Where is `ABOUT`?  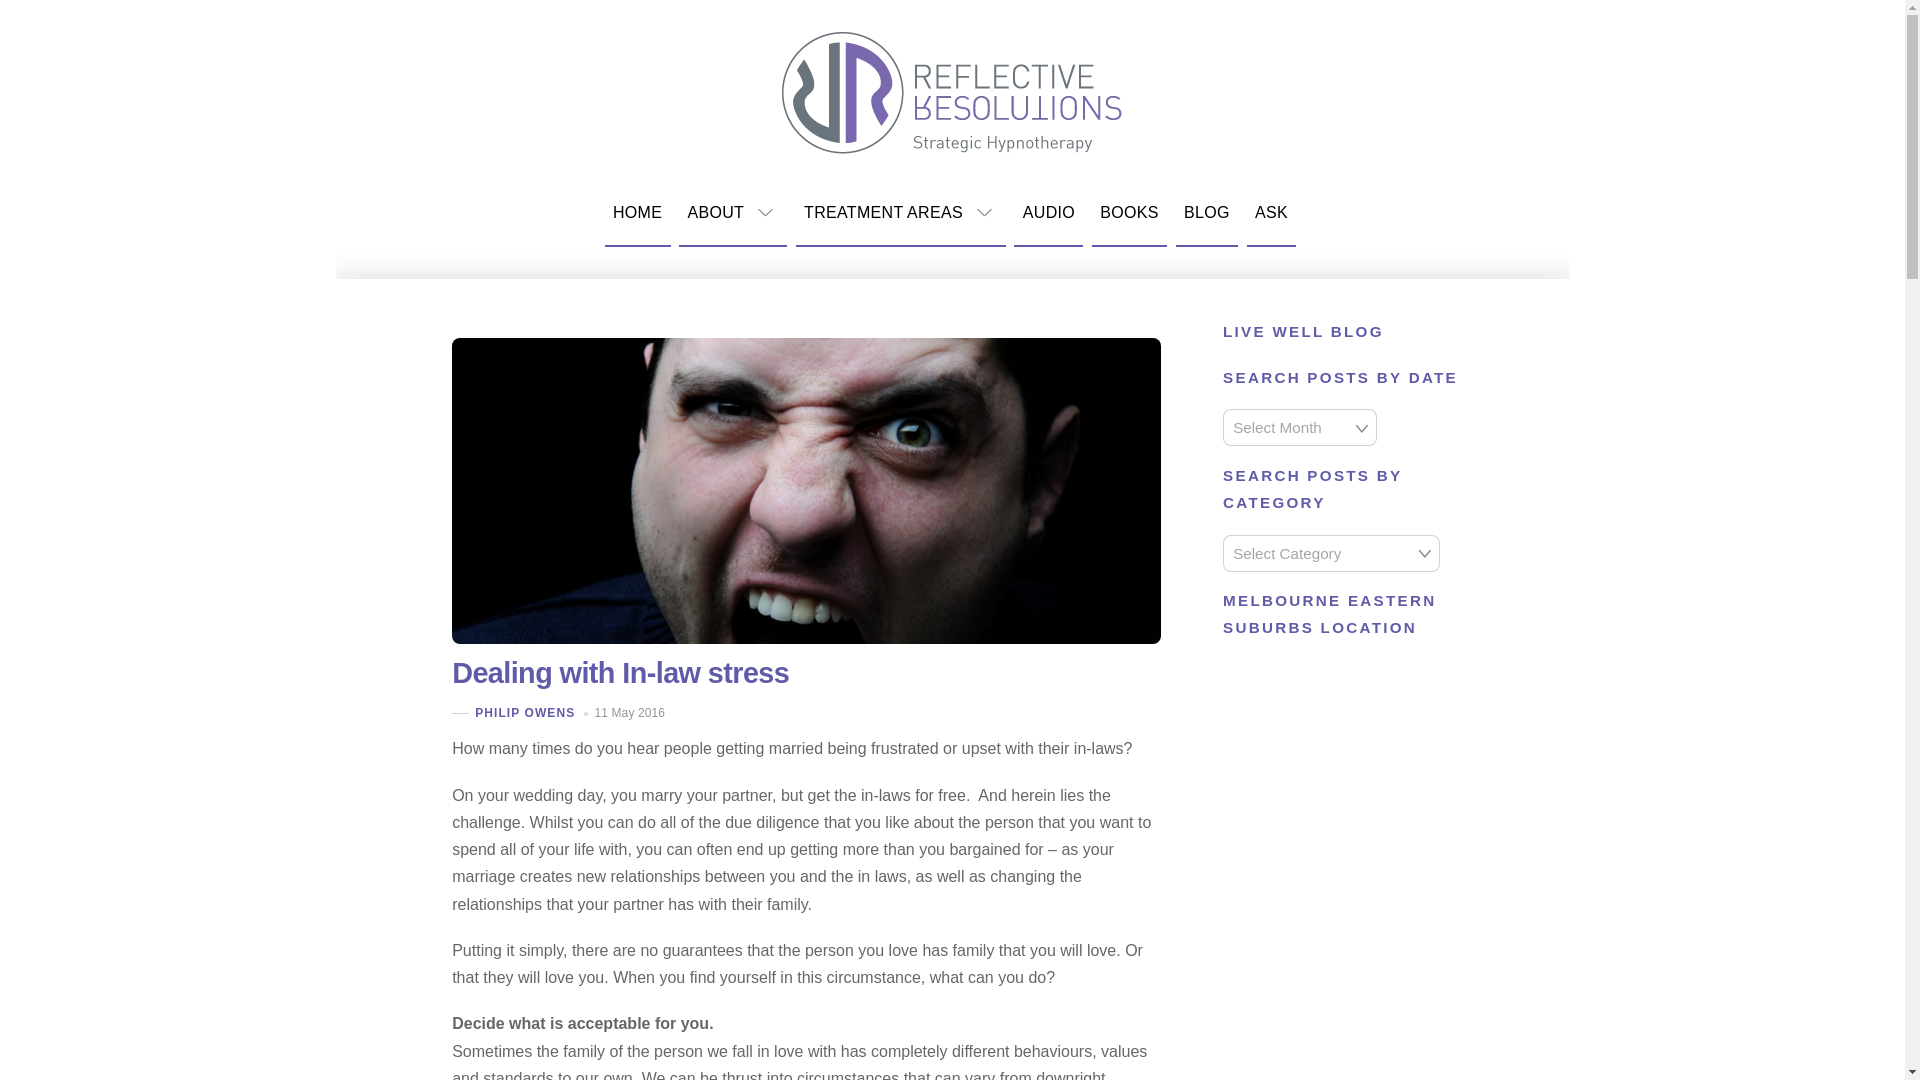
ABOUT is located at coordinates (733, 214).